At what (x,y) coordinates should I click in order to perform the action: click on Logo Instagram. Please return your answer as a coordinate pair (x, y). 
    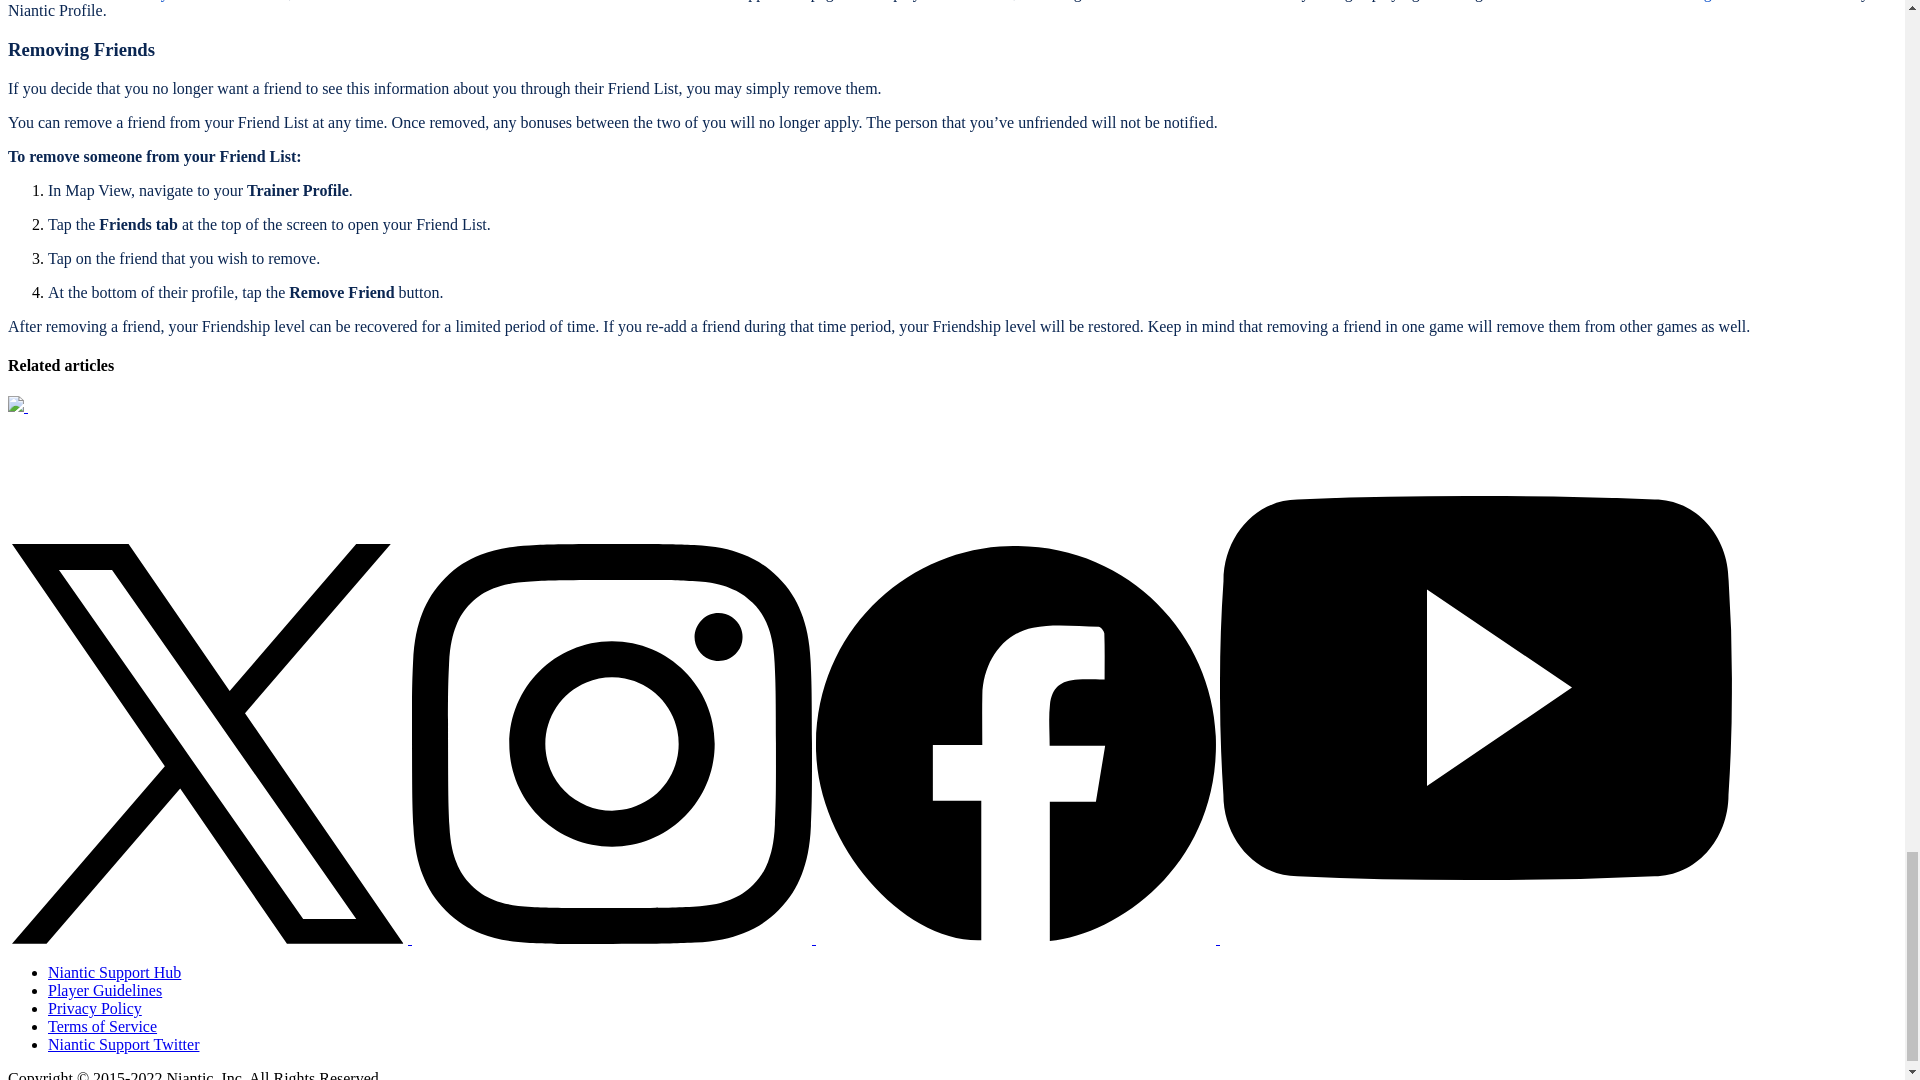
    Looking at the image, I should click on (612, 744).